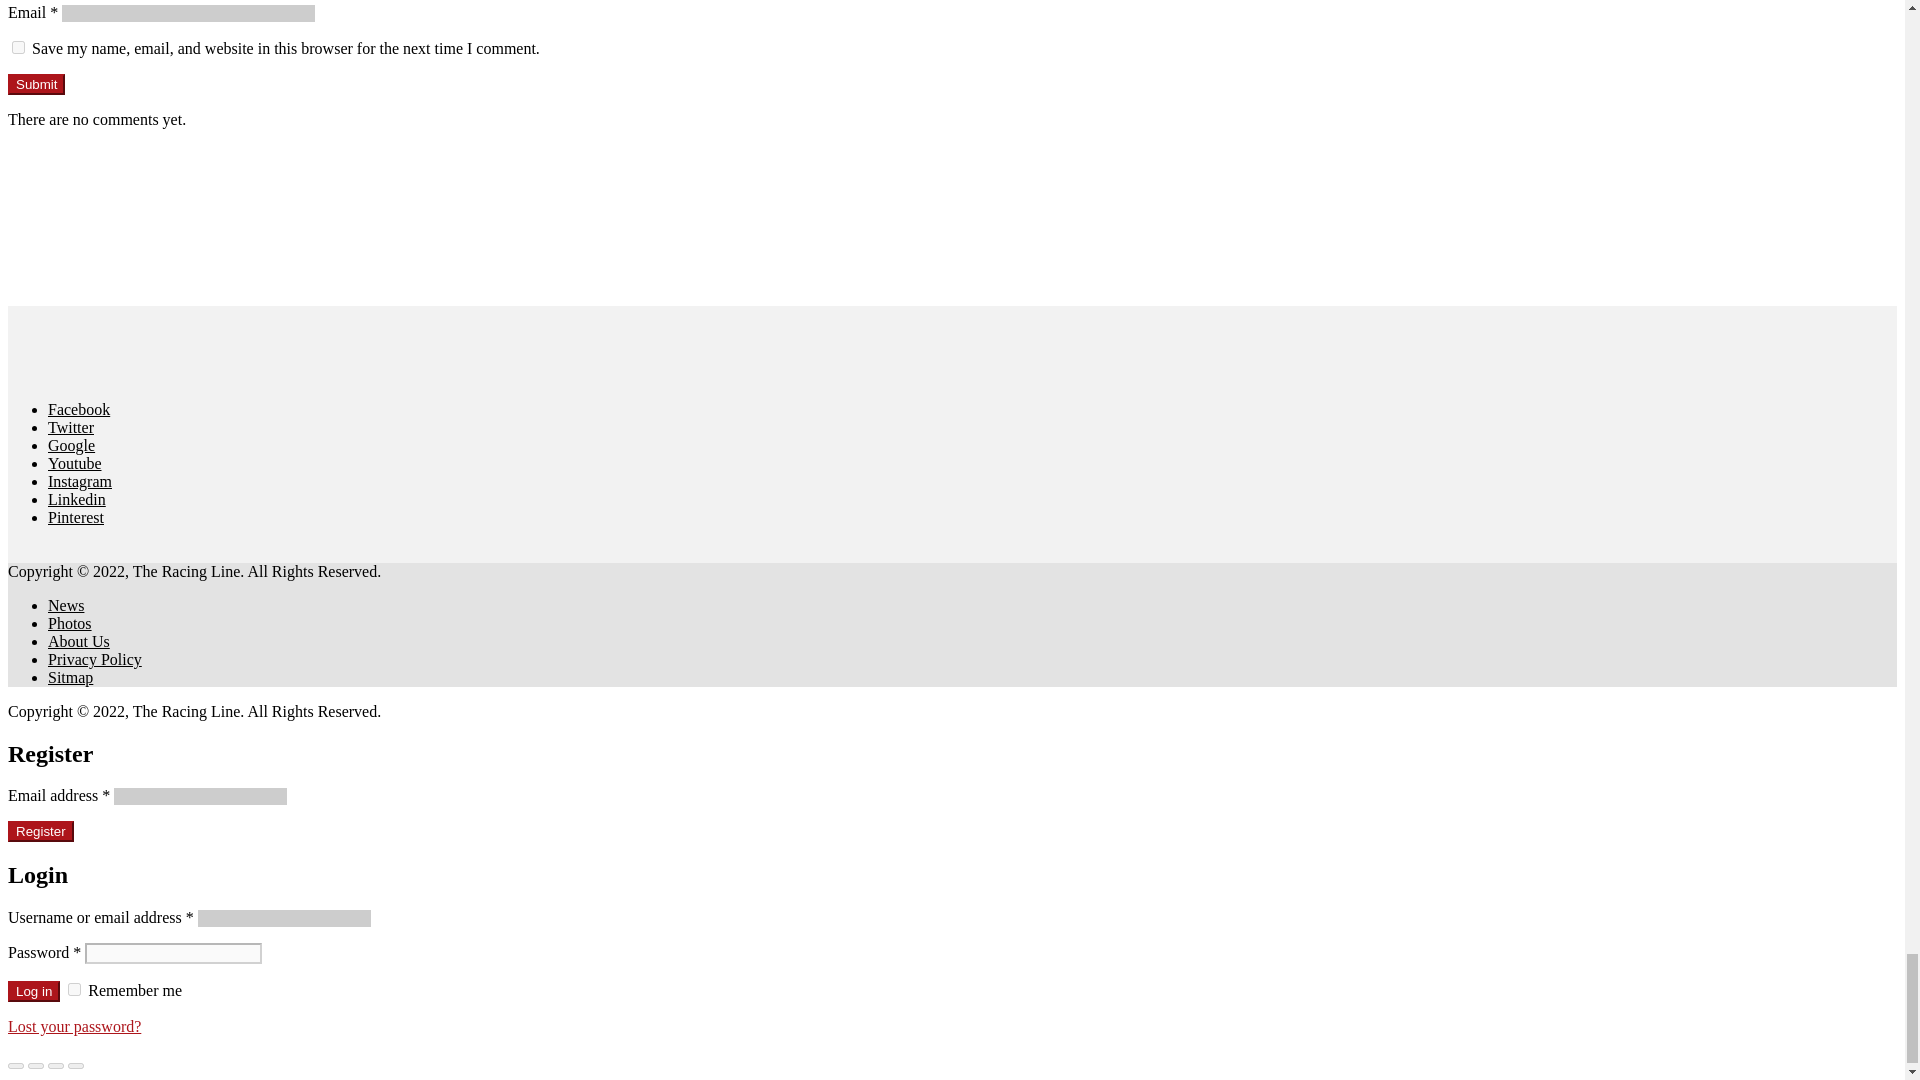 This screenshot has width=1920, height=1080. Describe the element at coordinates (18, 48) in the screenshot. I see `yes` at that location.